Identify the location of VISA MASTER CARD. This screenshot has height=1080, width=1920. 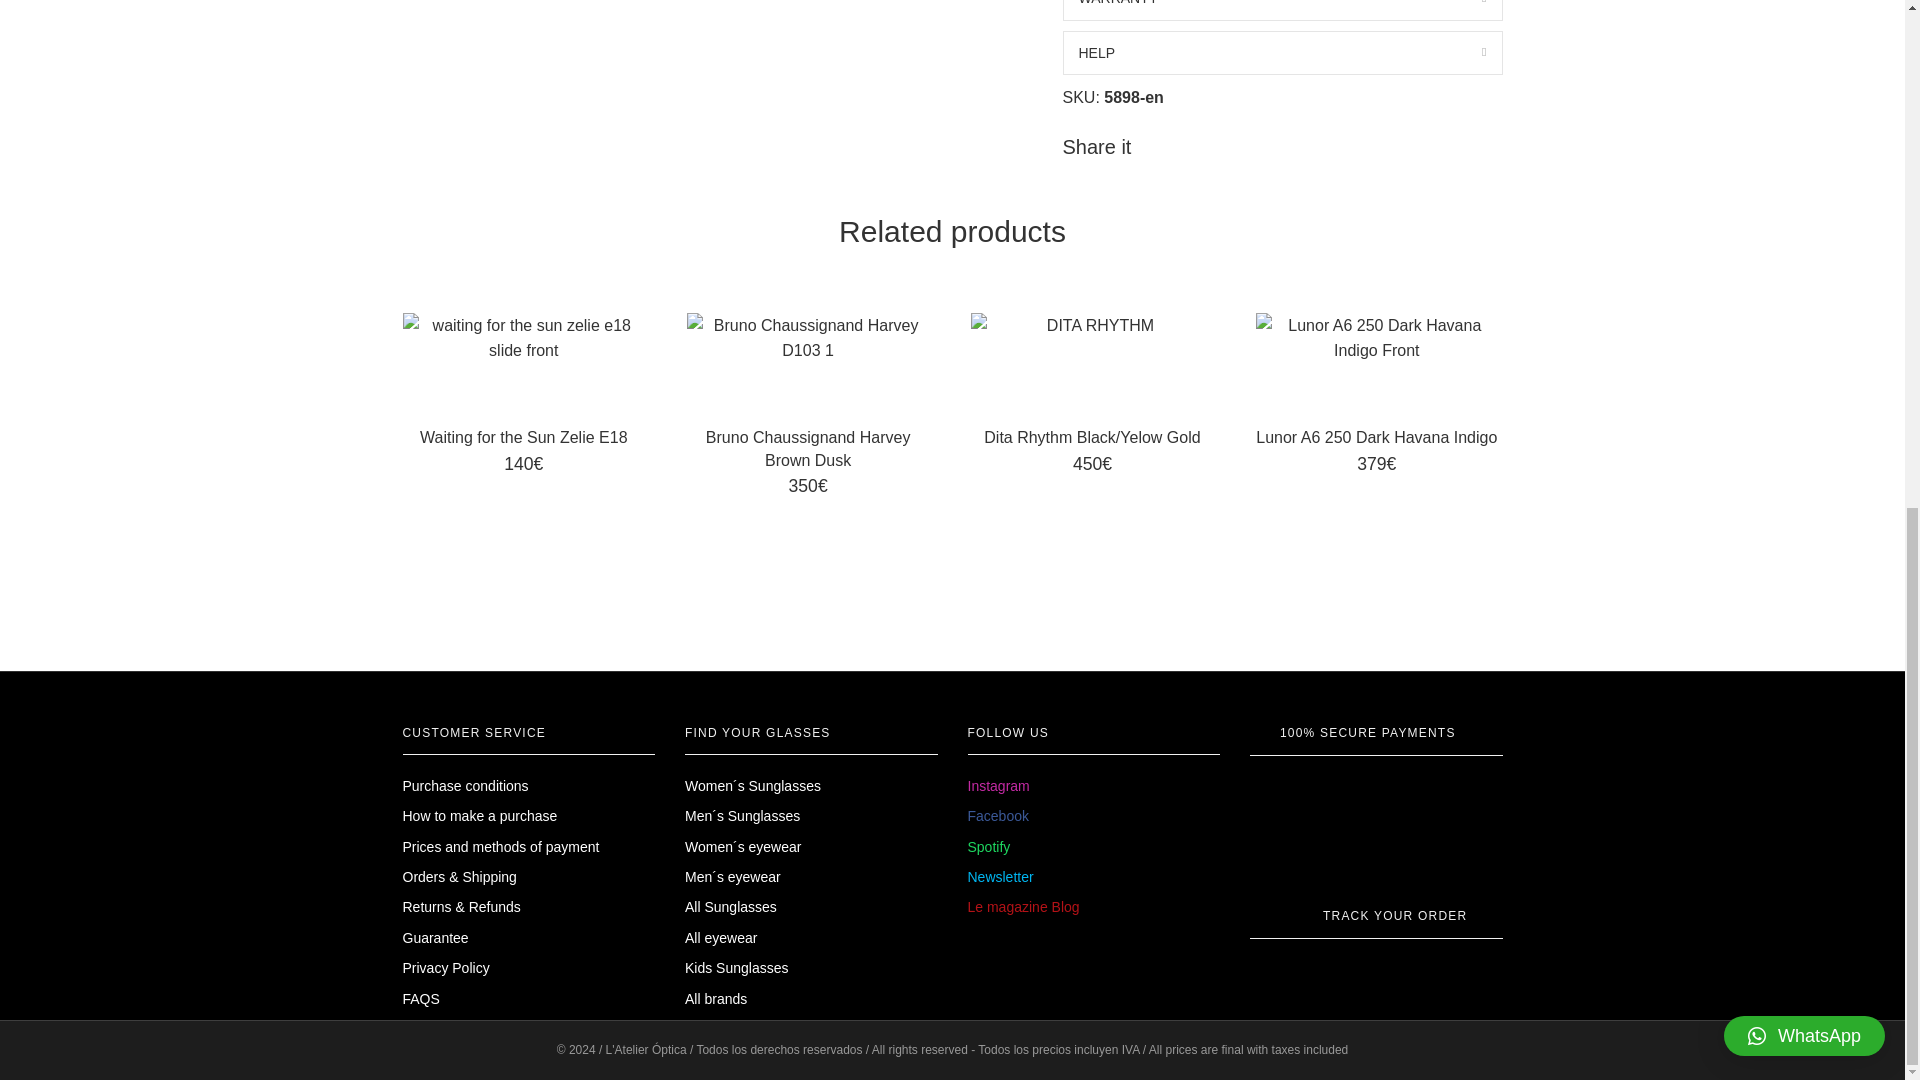
(1303, 786).